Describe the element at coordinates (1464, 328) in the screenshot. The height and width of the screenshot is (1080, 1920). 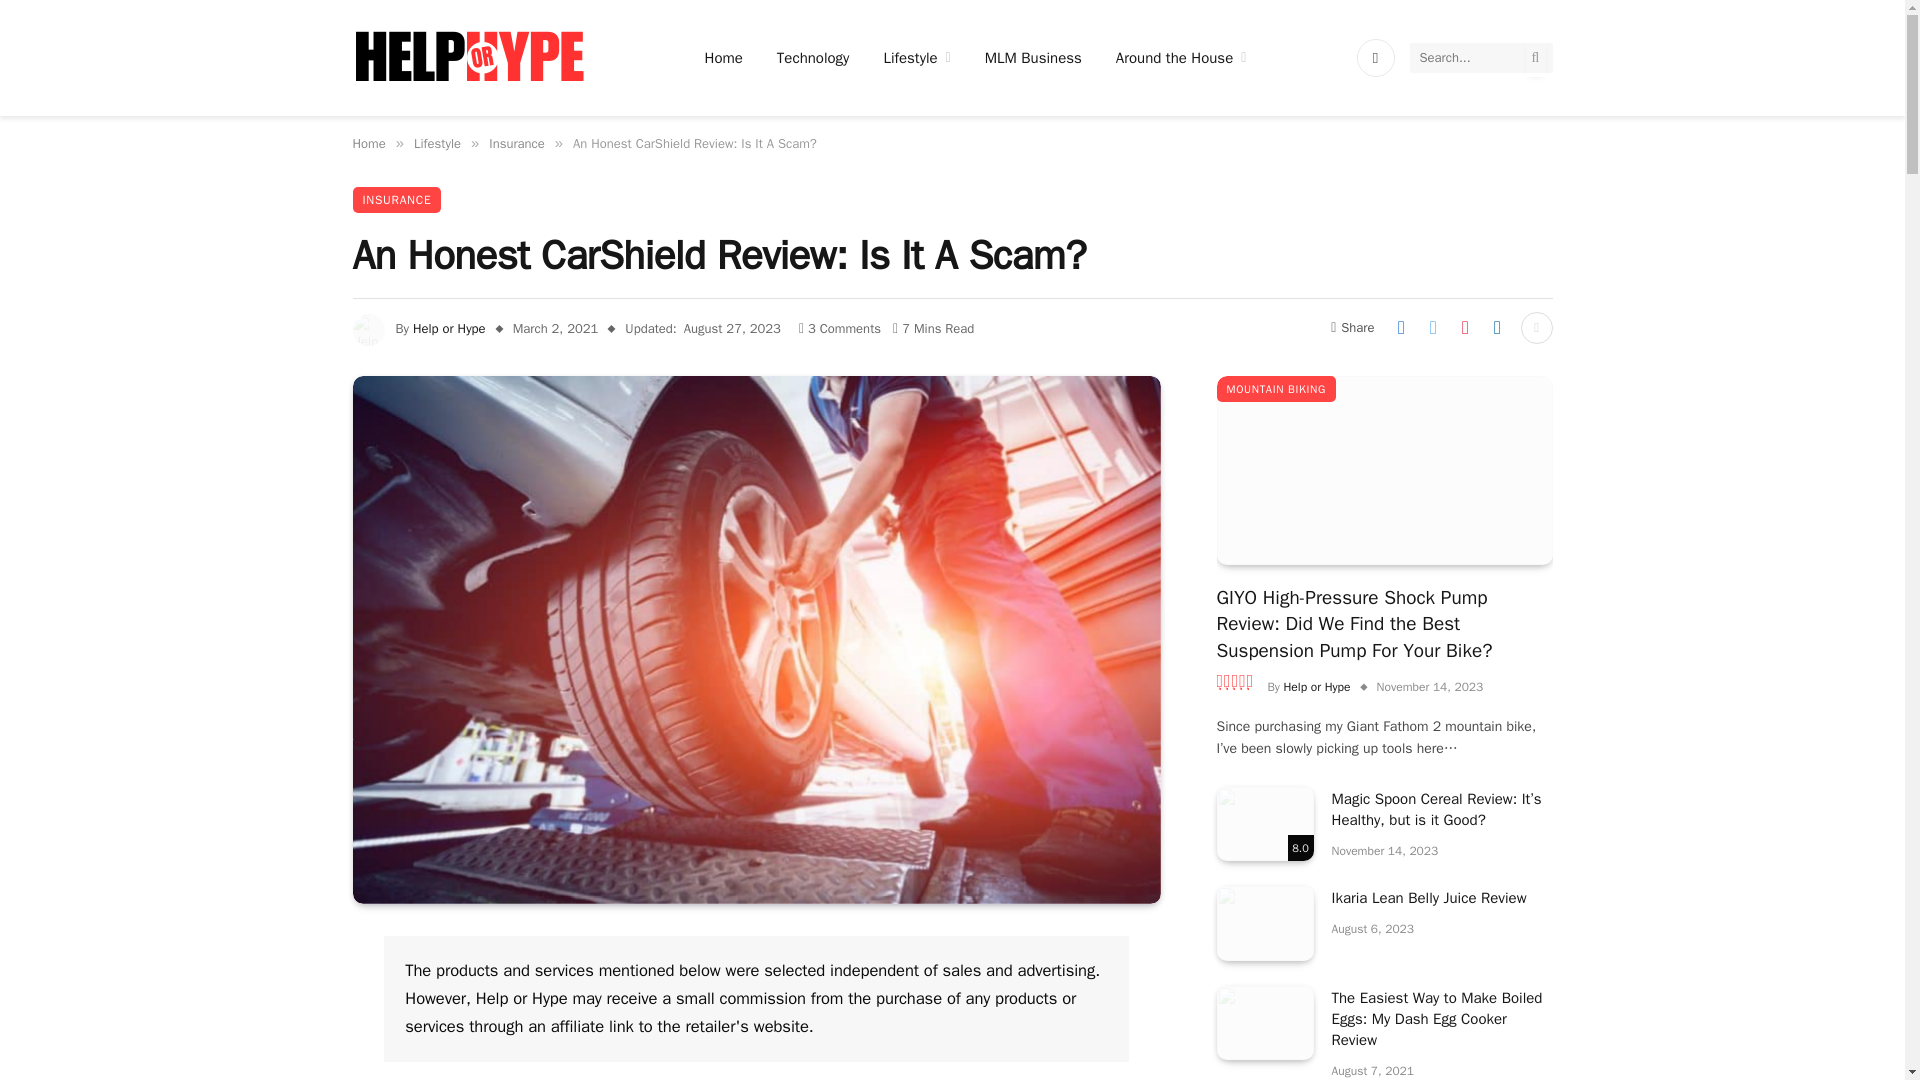
I see `Share on Pinterest` at that location.